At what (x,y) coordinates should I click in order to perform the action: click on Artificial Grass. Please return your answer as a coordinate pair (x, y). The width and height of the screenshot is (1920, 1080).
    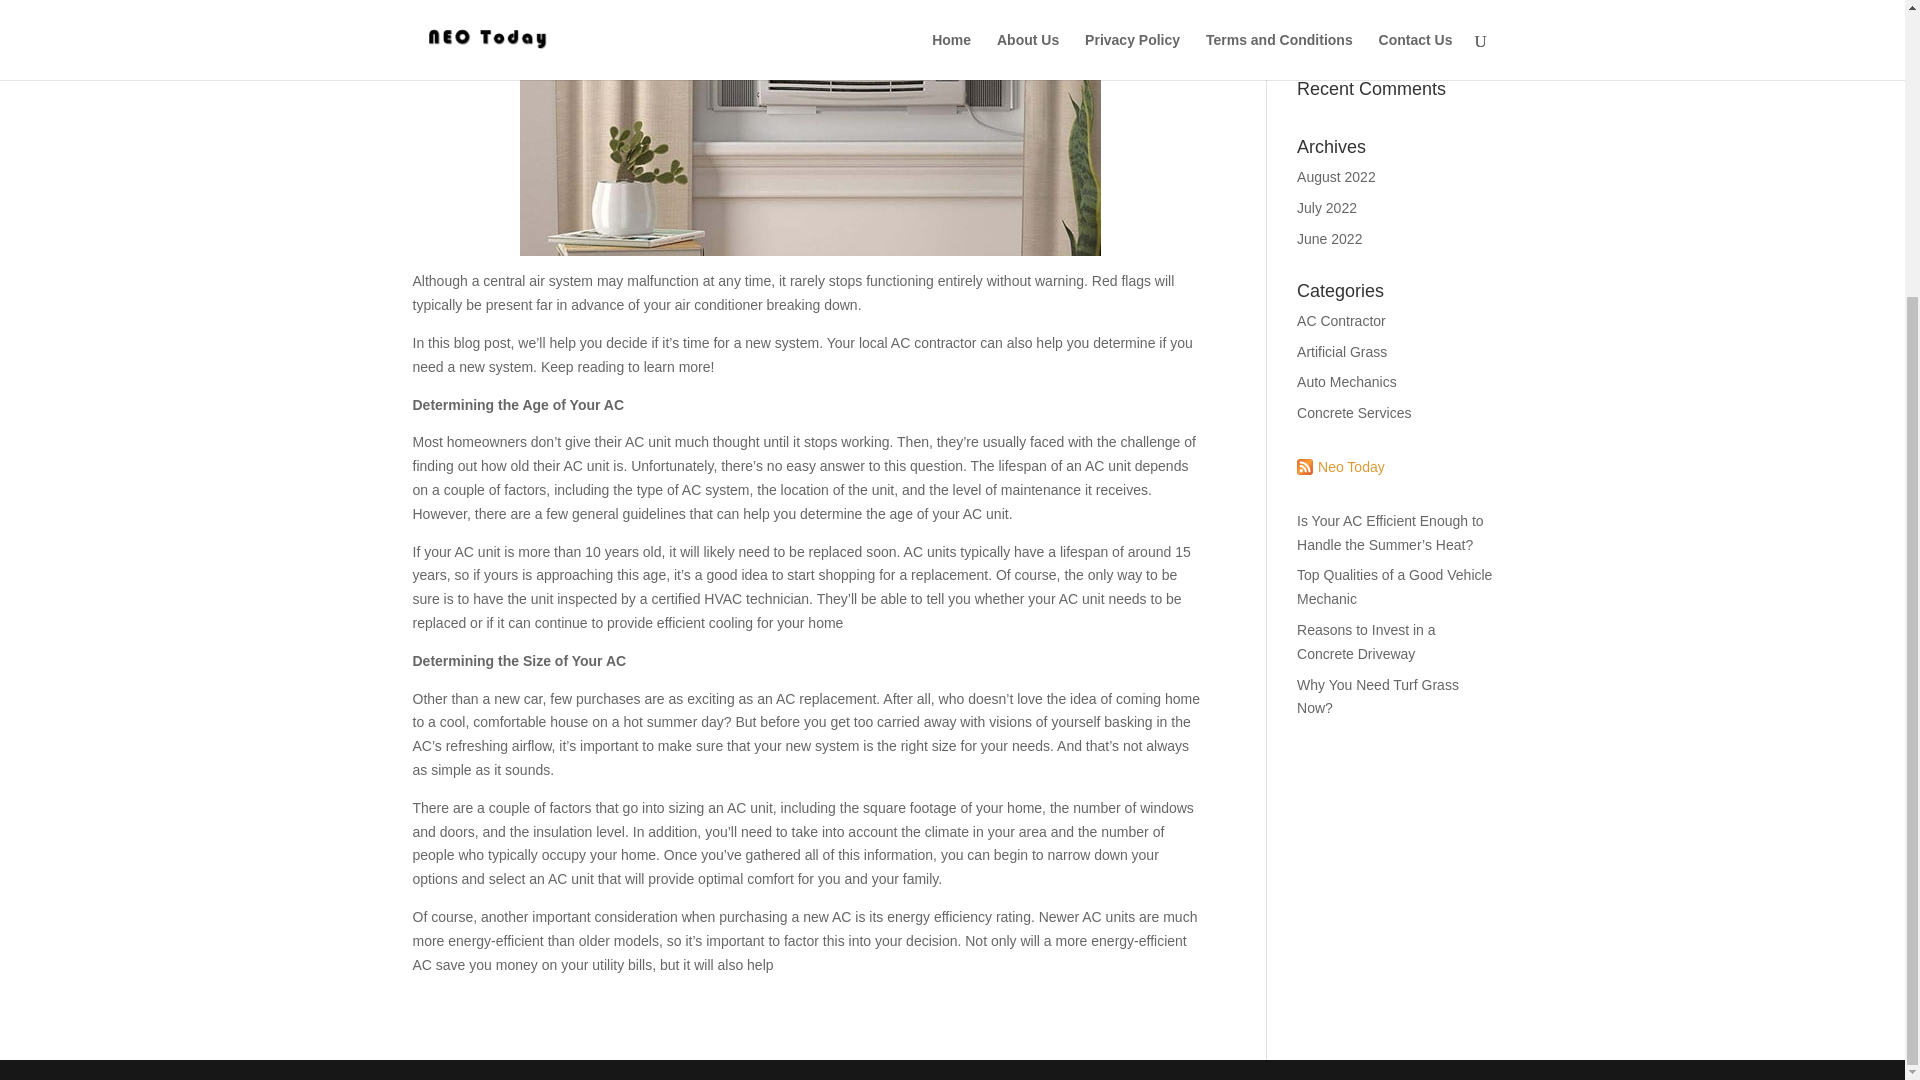
    Looking at the image, I should click on (1342, 352).